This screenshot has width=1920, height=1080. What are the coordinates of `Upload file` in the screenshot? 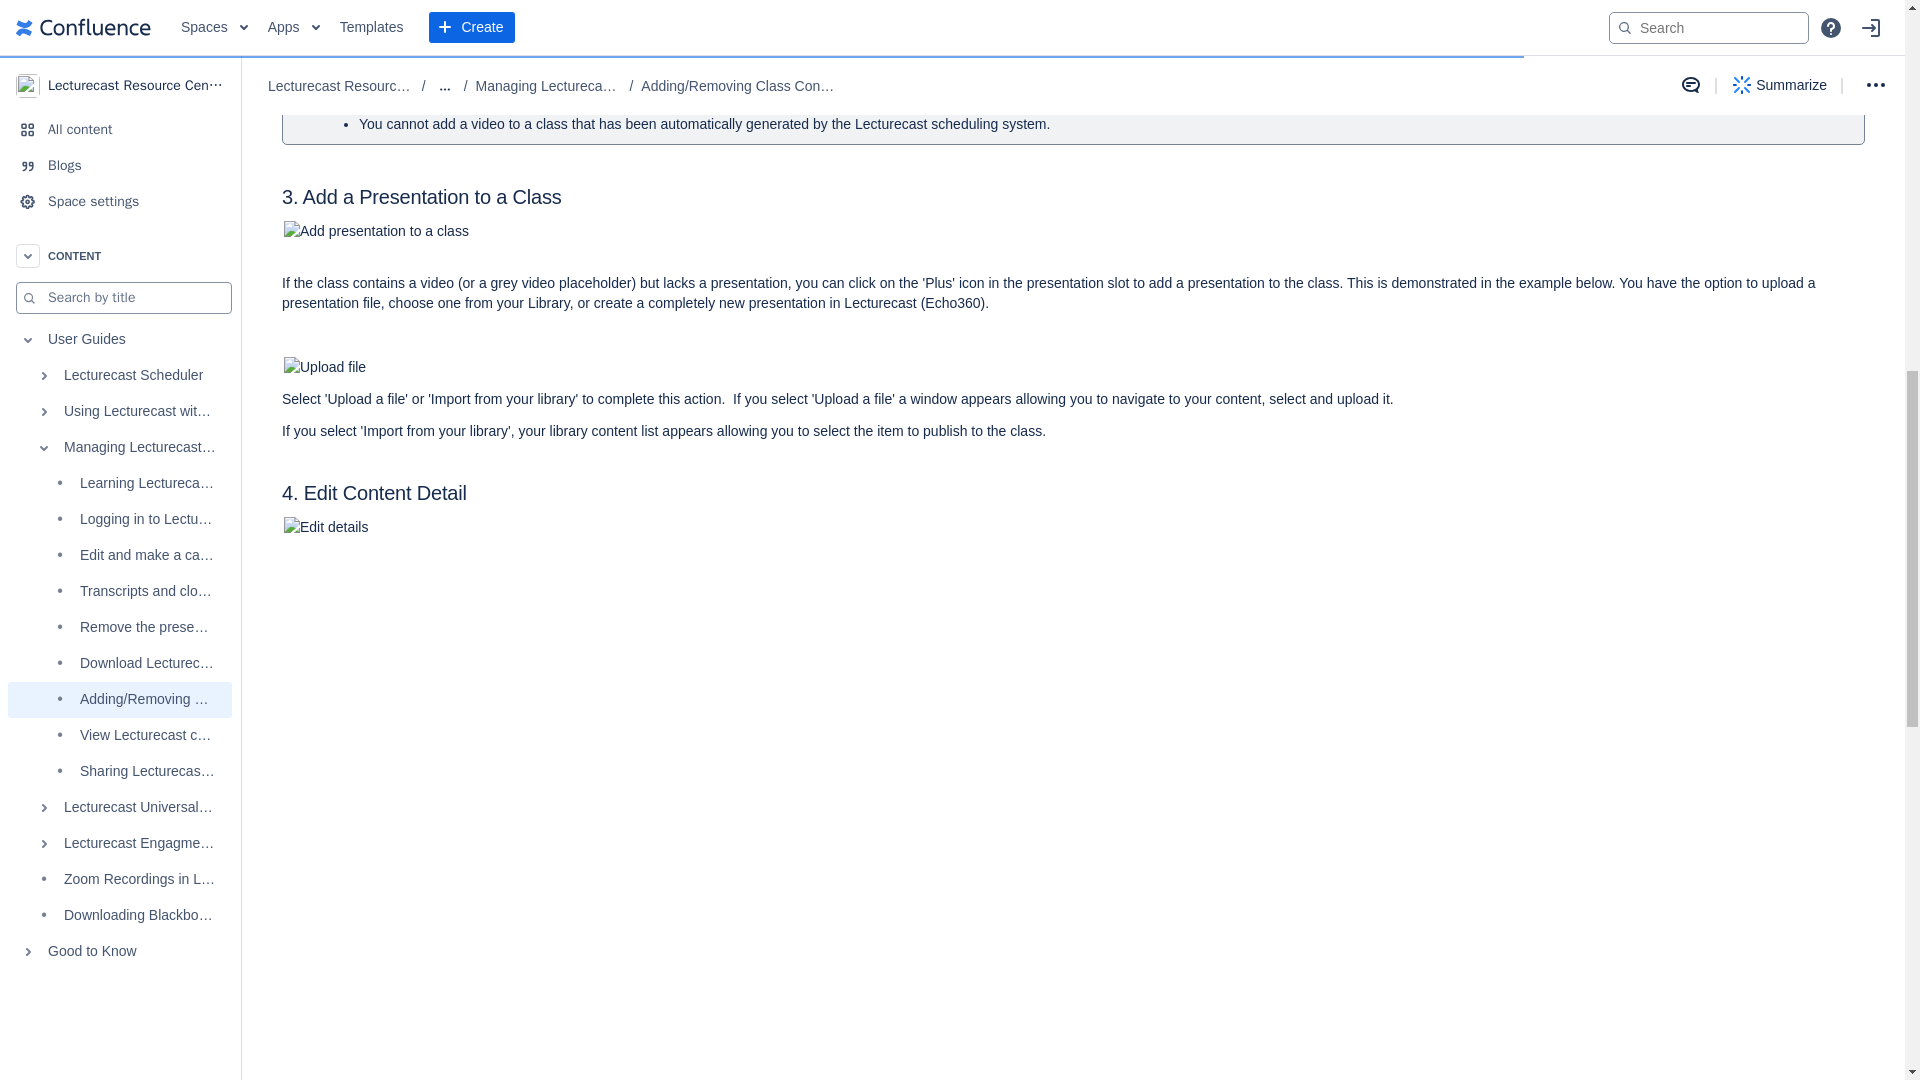 It's located at (458, 366).